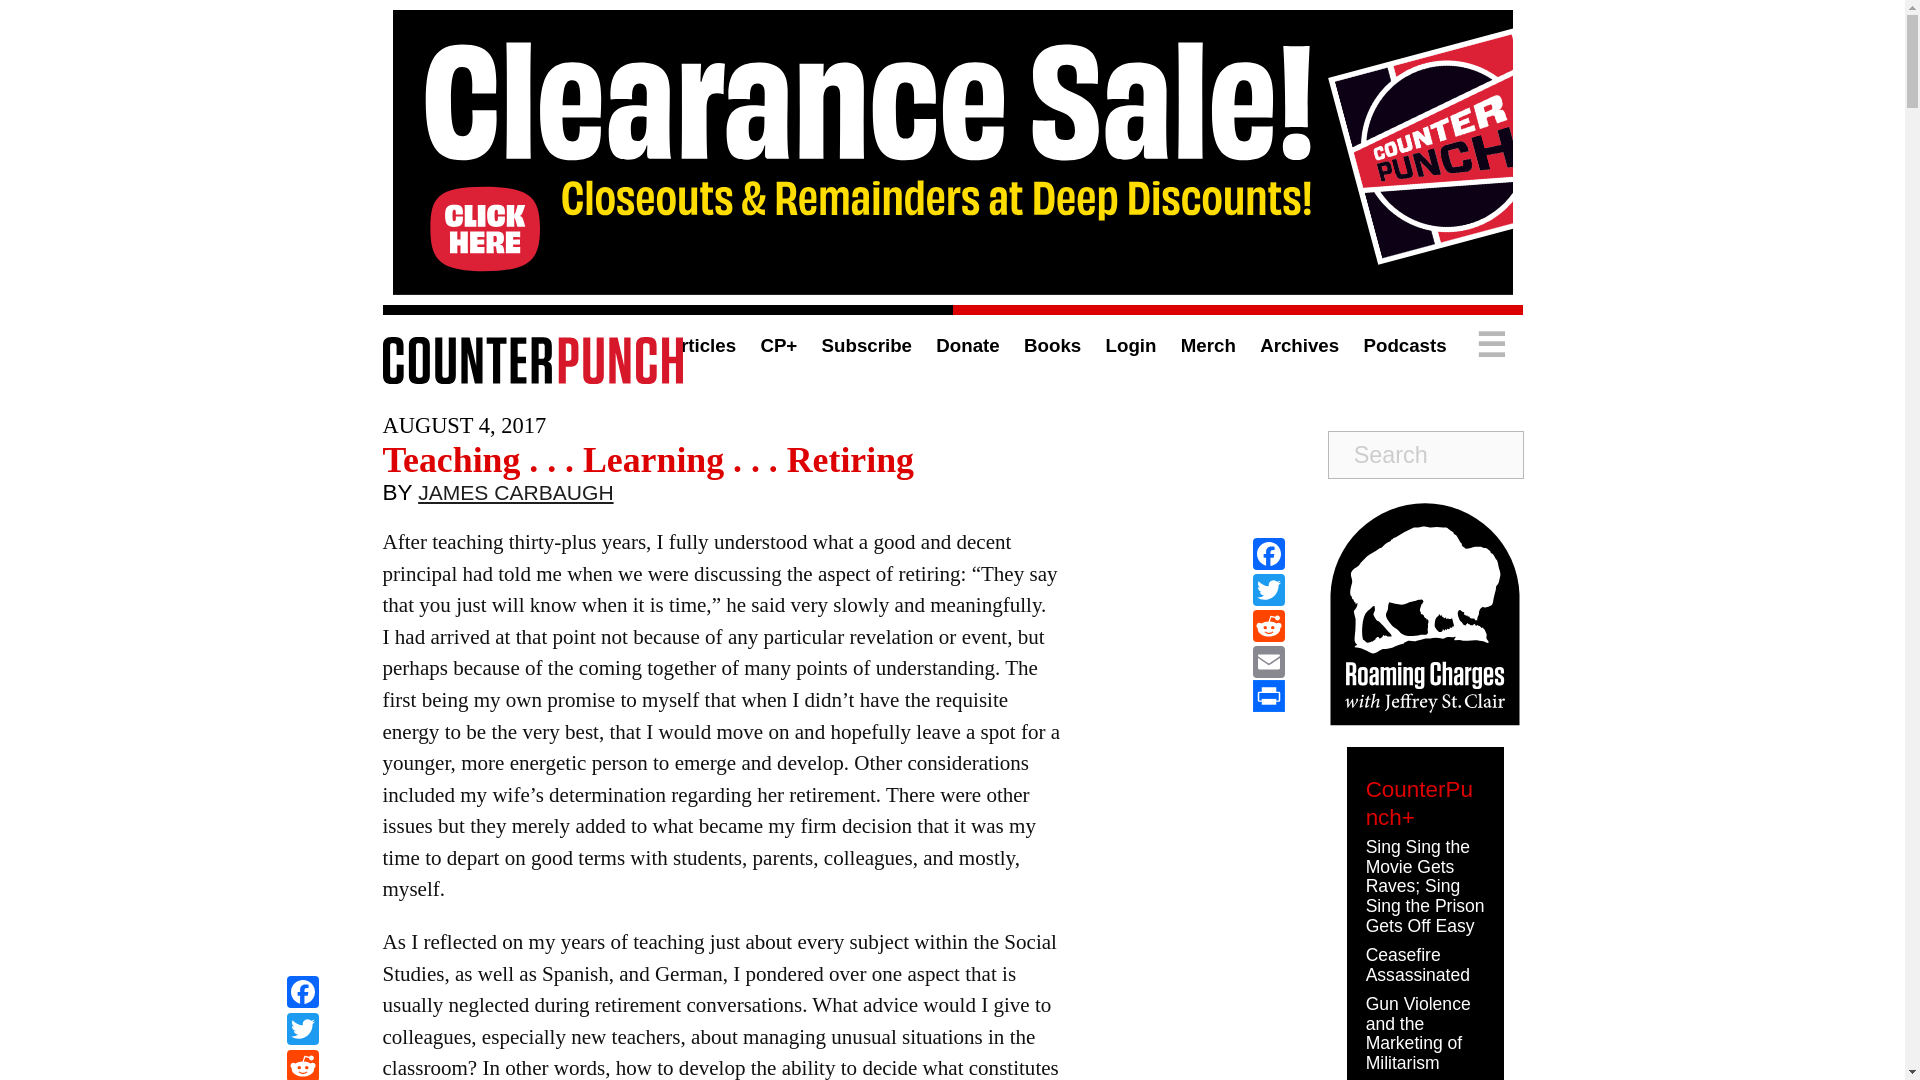 Image resolution: width=1920 pixels, height=1080 pixels. Describe the element at coordinates (1131, 345) in the screenshot. I see `Login` at that location.